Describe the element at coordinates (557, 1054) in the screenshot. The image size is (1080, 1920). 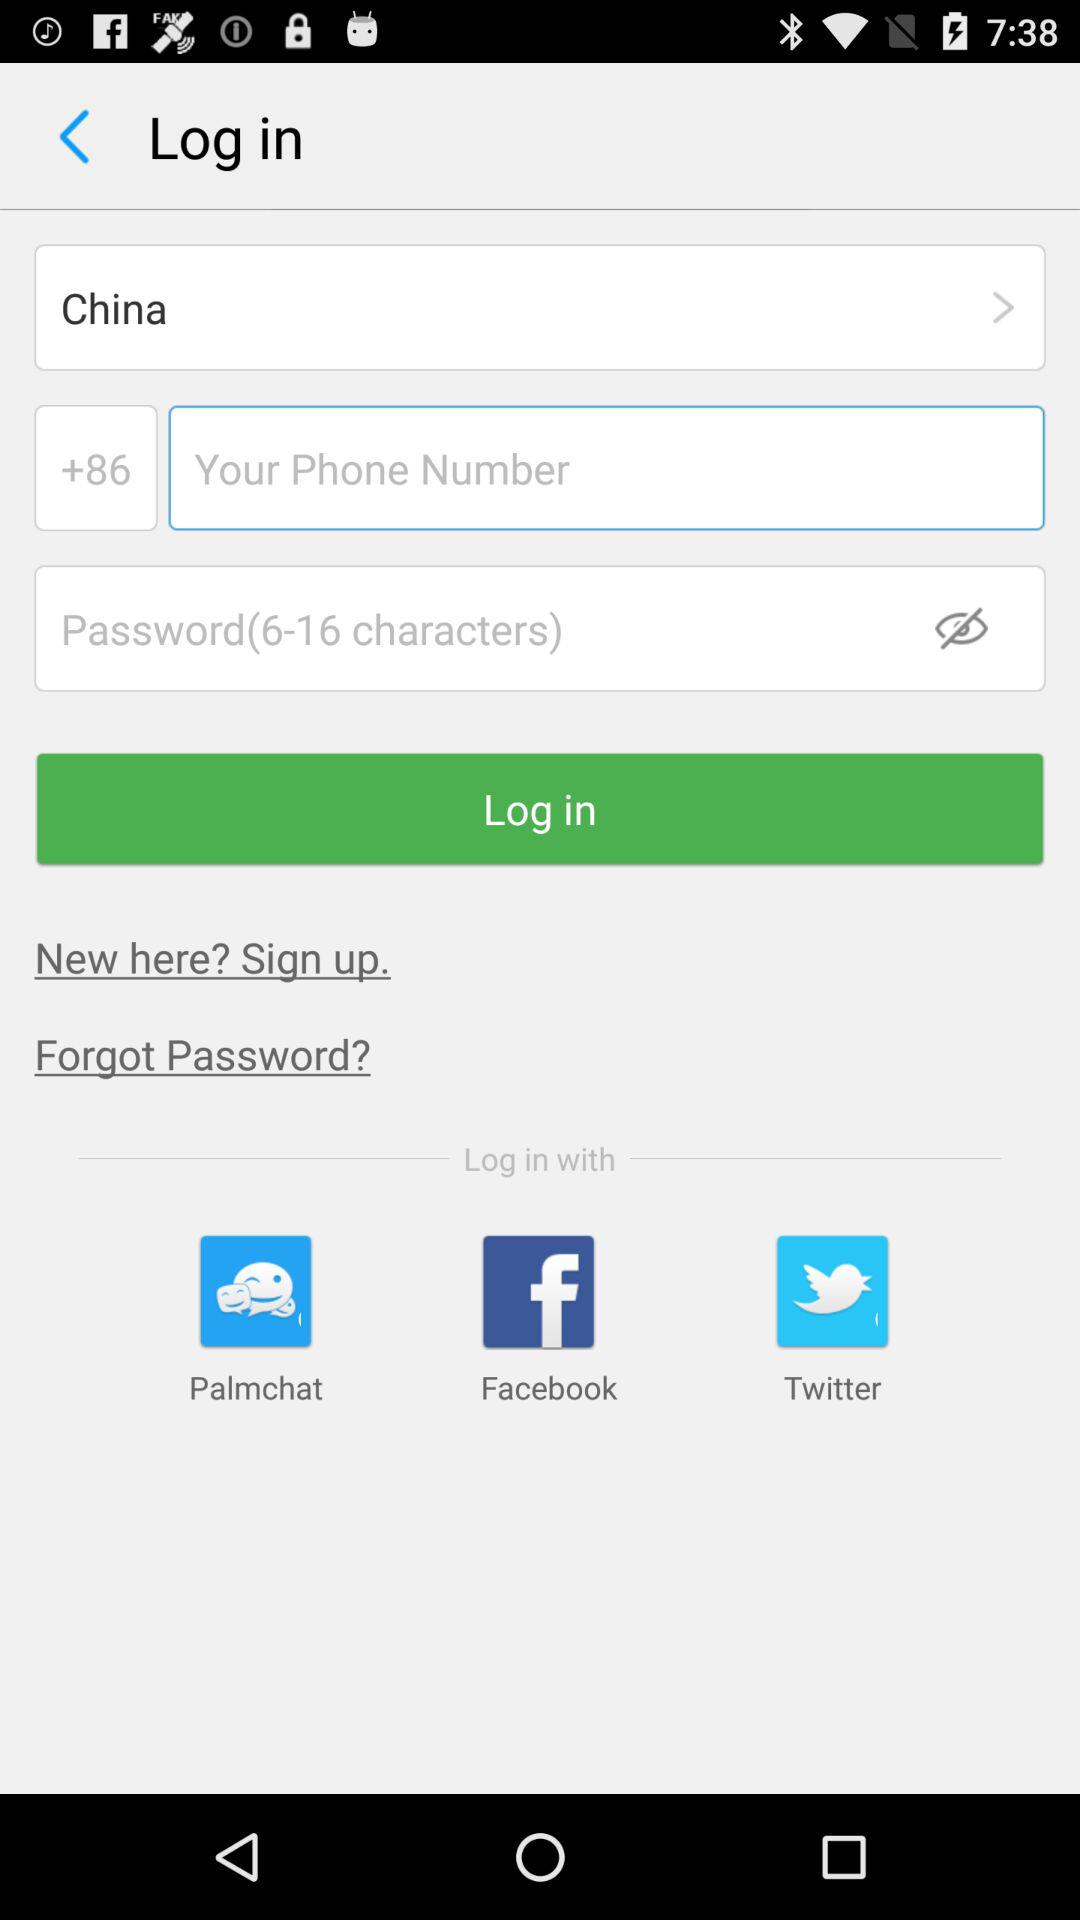
I see `turn on the app below the new here sign app` at that location.